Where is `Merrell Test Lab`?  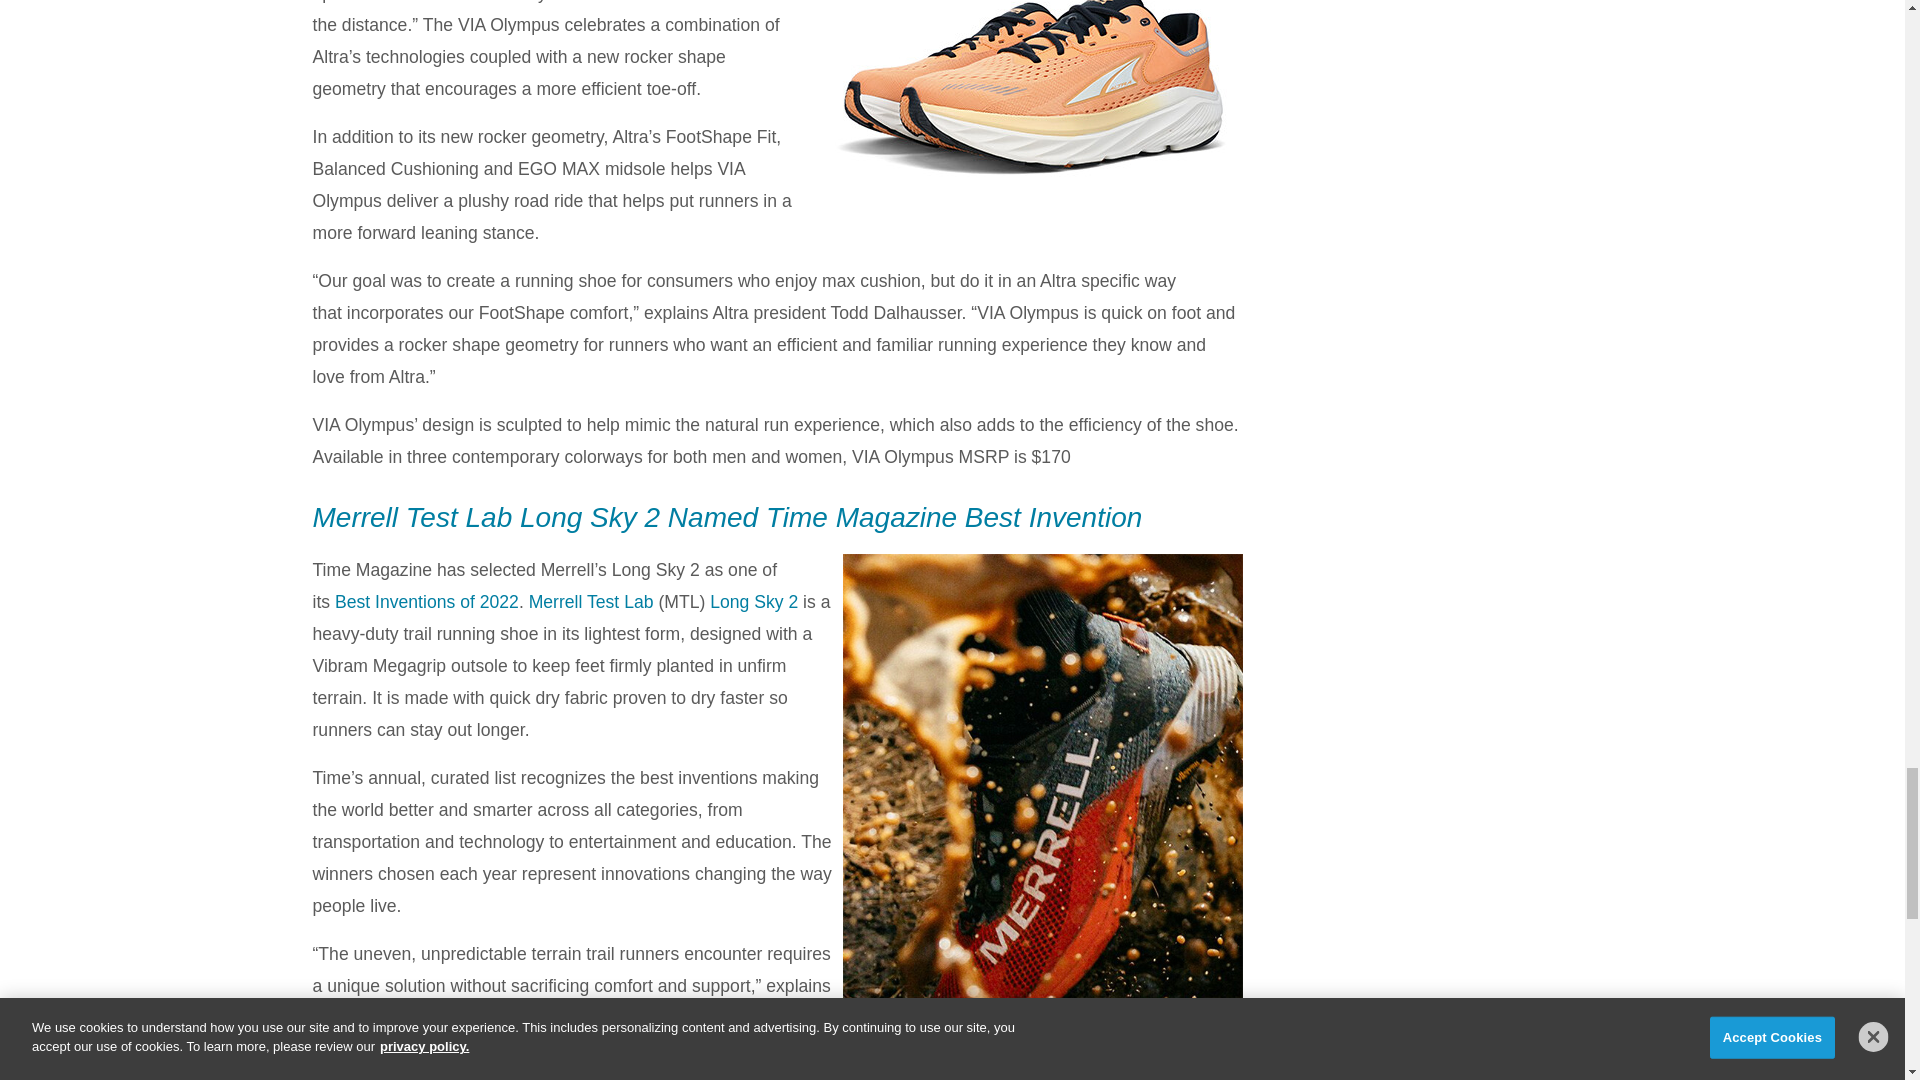
Merrell Test Lab is located at coordinates (592, 602).